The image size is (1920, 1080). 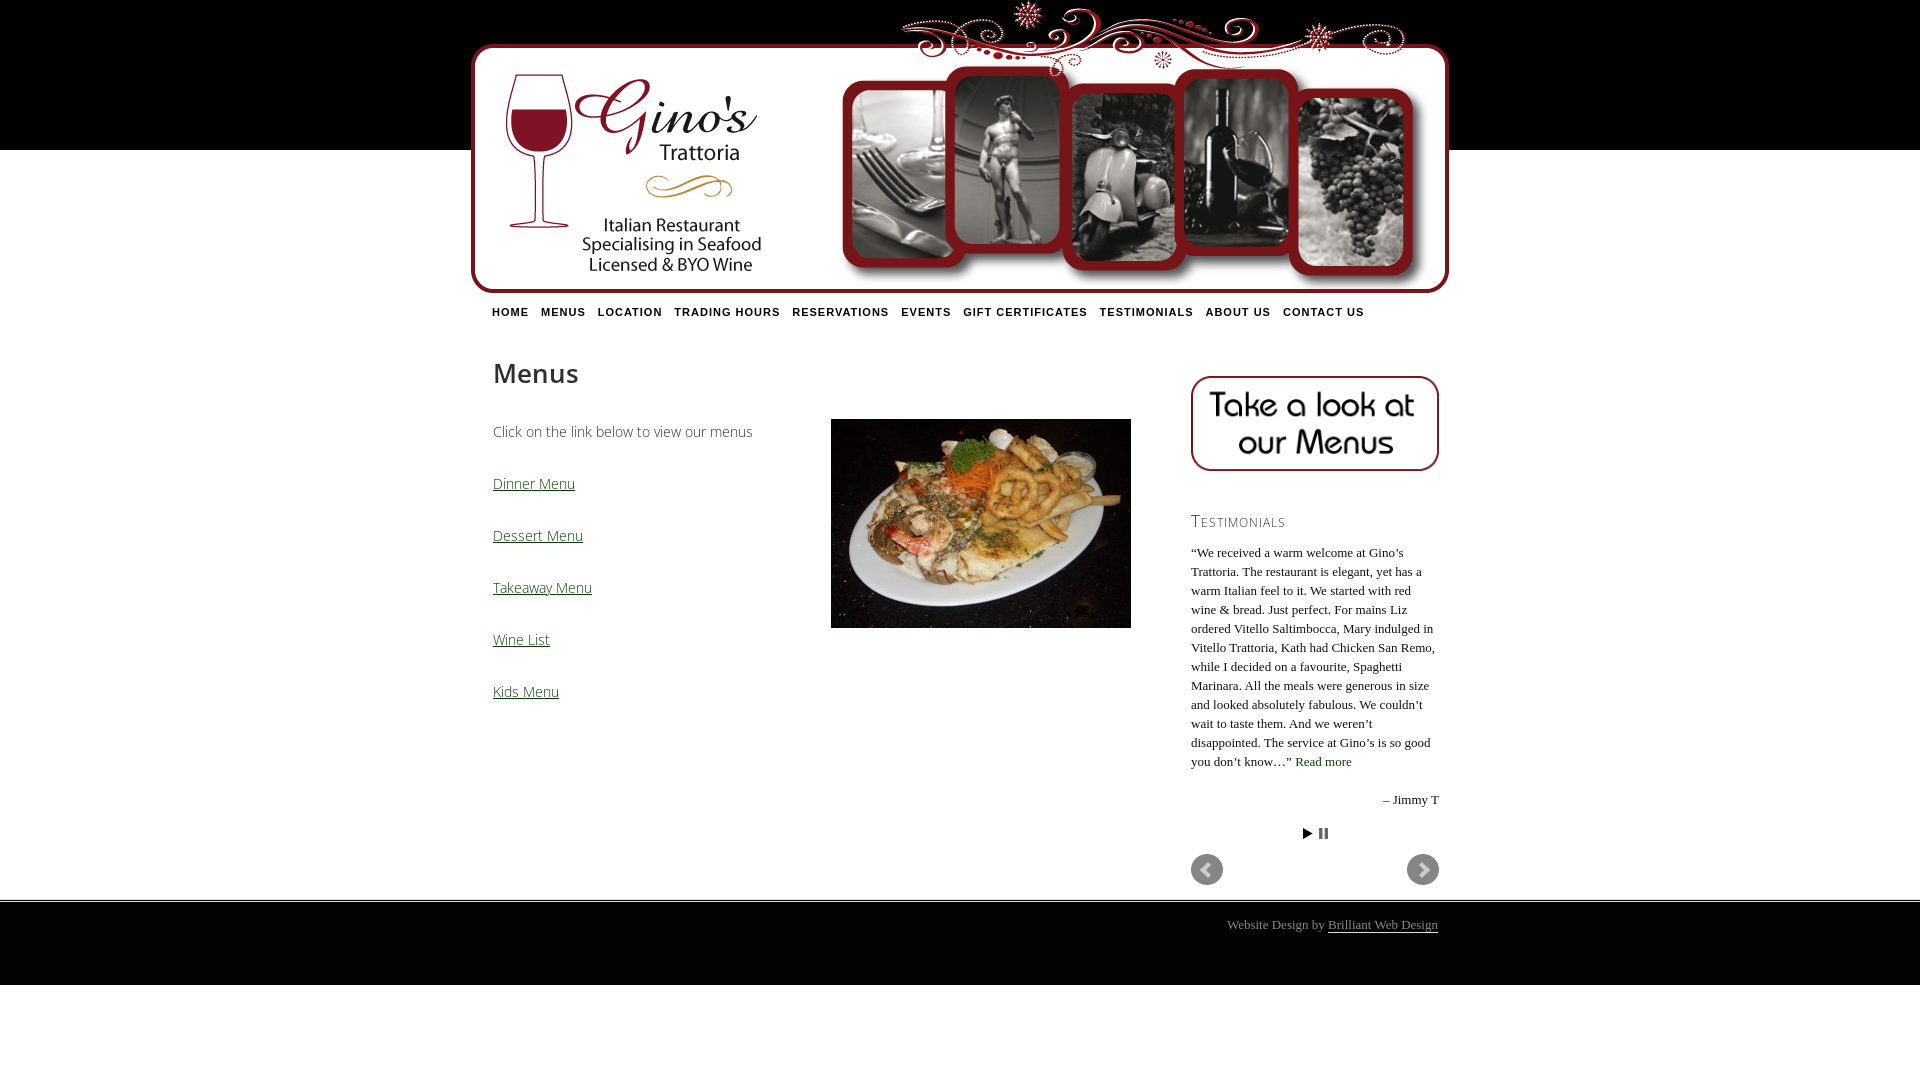 What do you see at coordinates (1207, 870) in the screenshot?
I see `Prev` at bounding box center [1207, 870].